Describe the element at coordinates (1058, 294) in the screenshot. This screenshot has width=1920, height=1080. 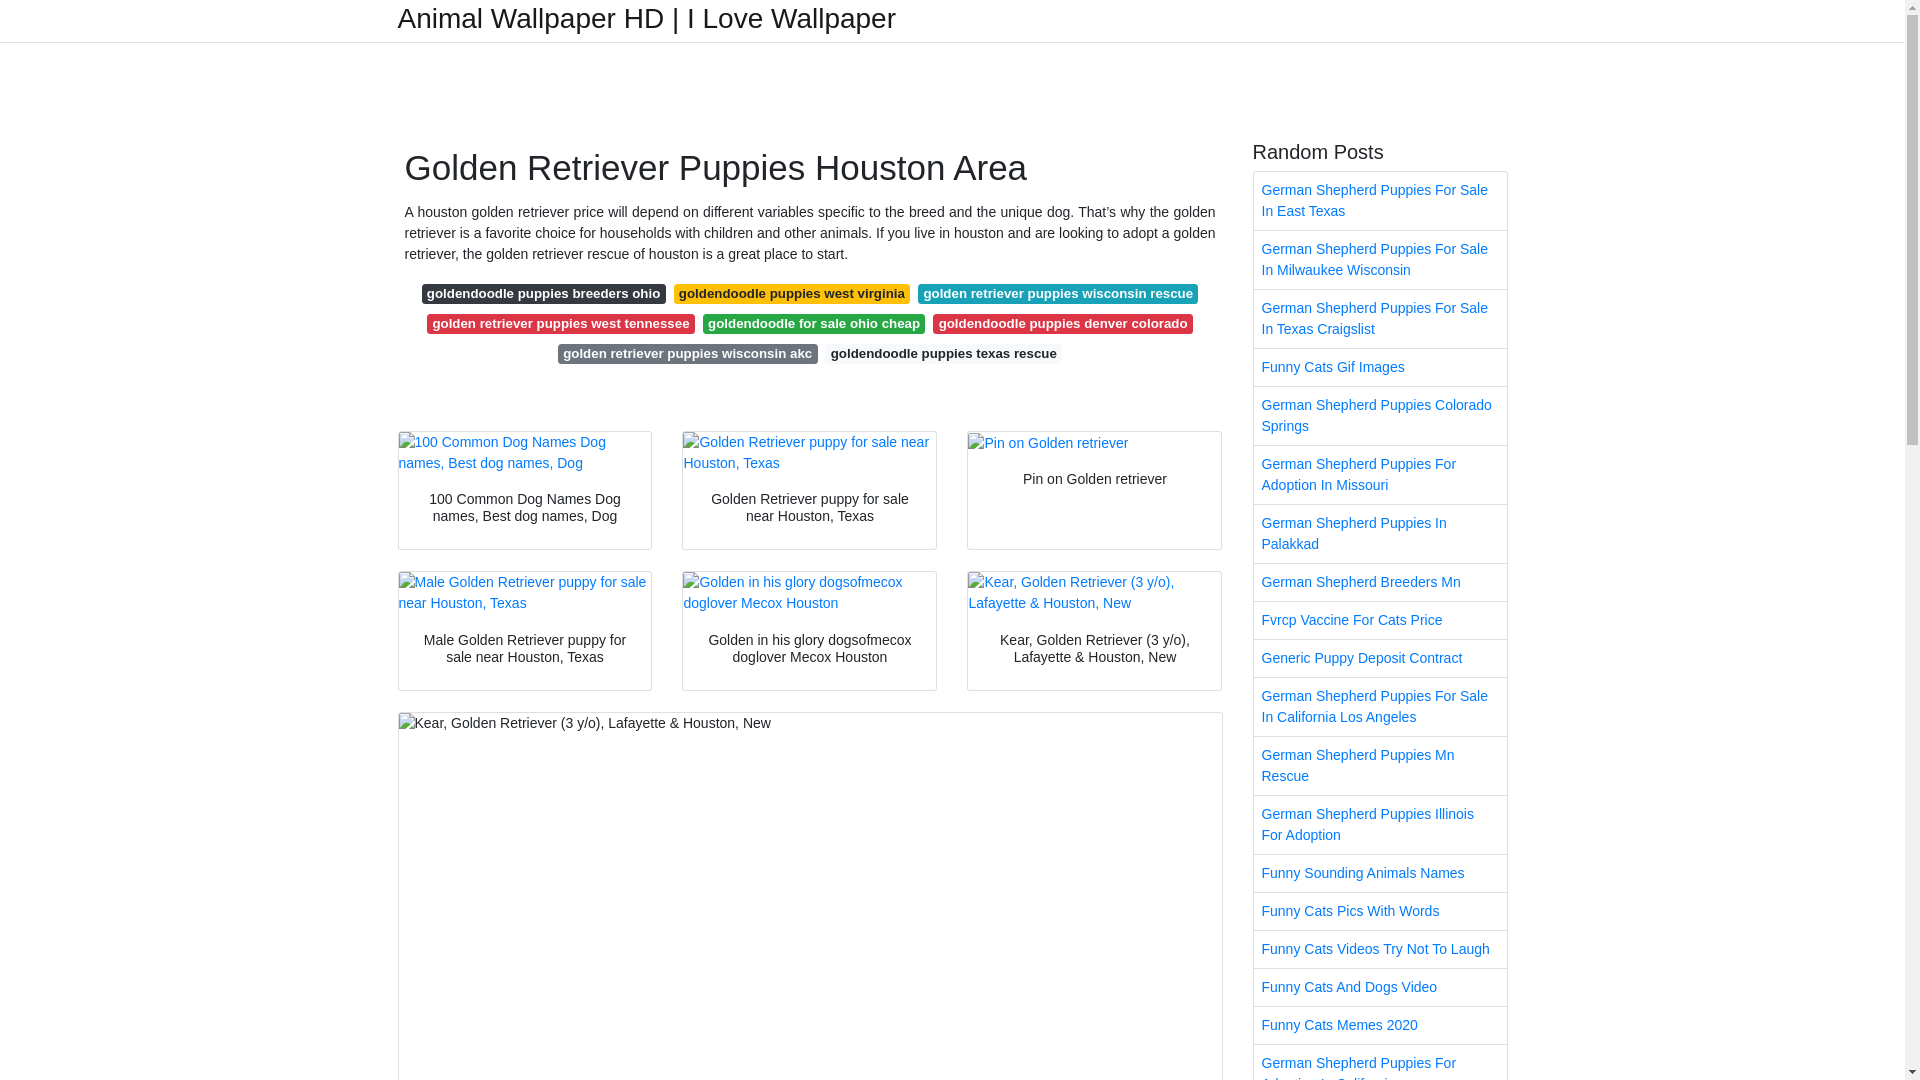
I see `golden retriever puppies wisconsin rescue` at that location.